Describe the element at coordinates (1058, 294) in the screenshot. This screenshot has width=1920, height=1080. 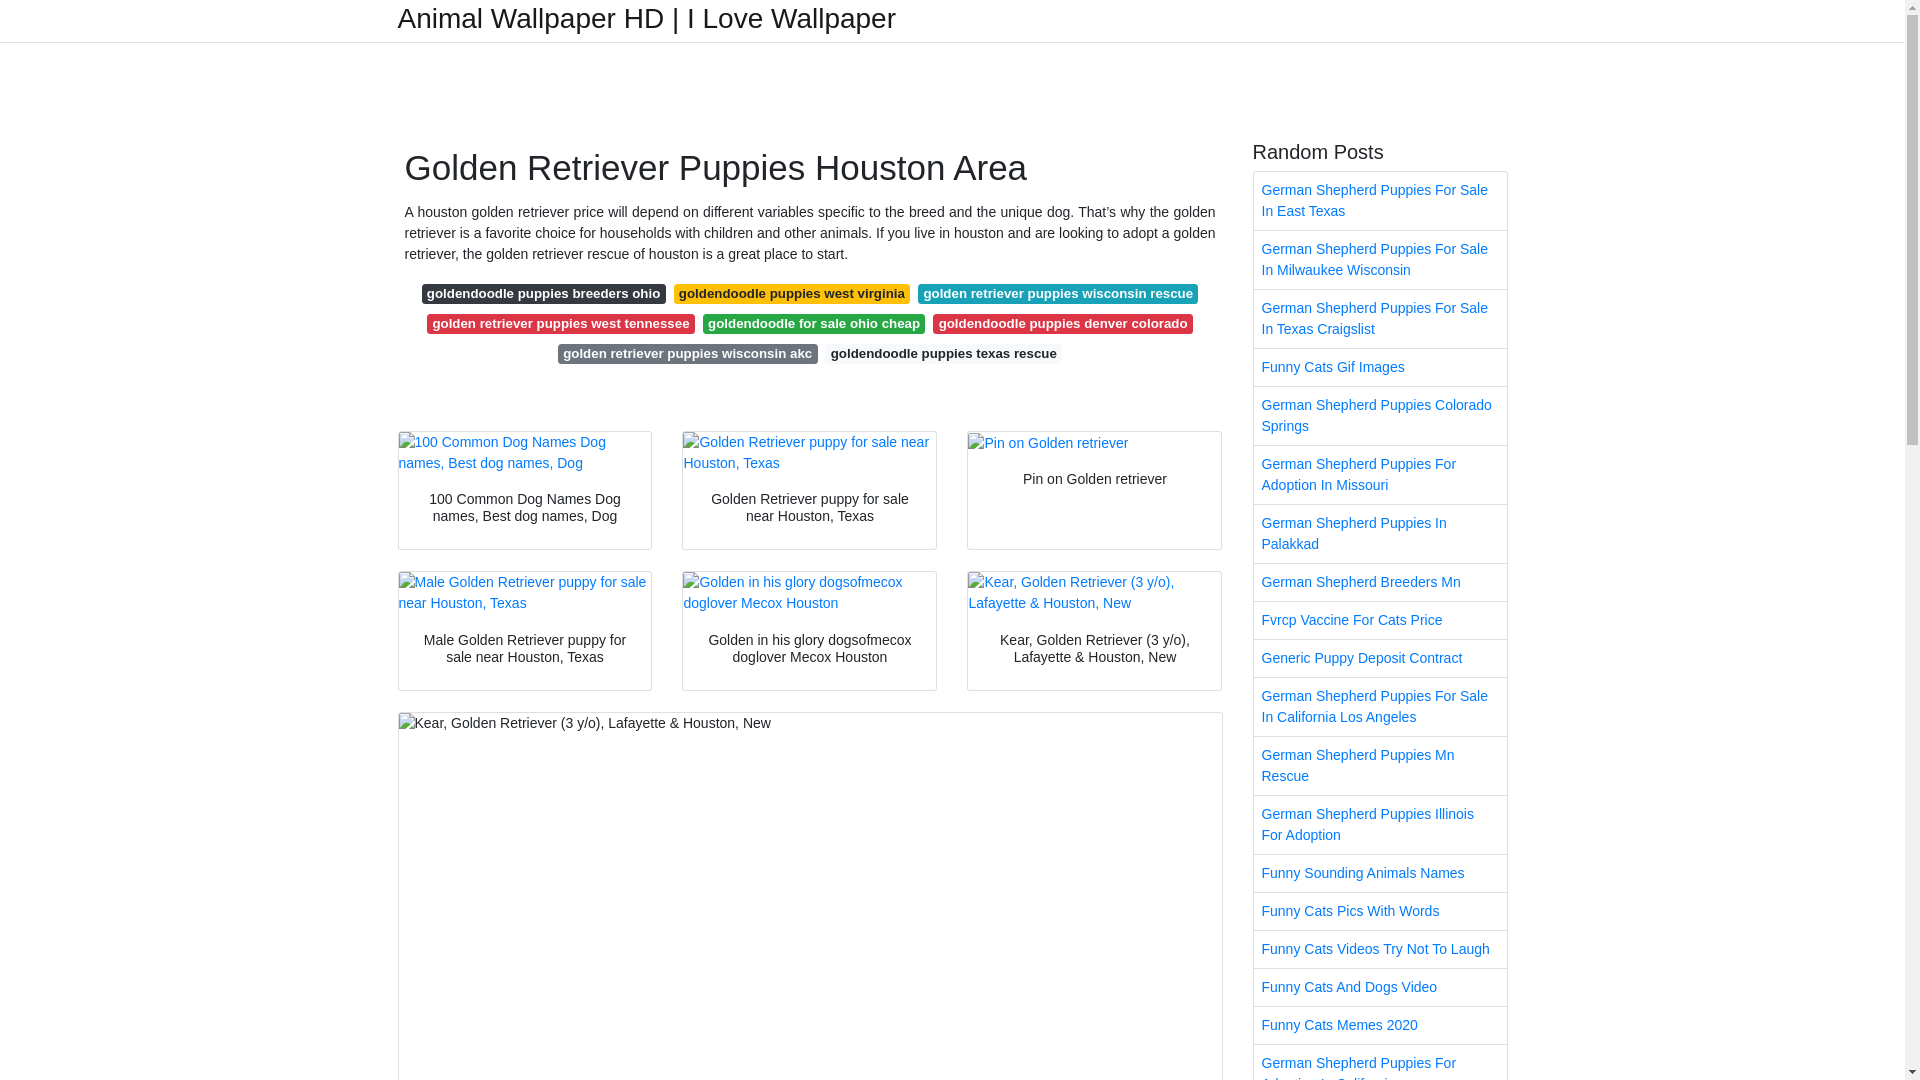
I see `golden retriever puppies wisconsin rescue` at that location.